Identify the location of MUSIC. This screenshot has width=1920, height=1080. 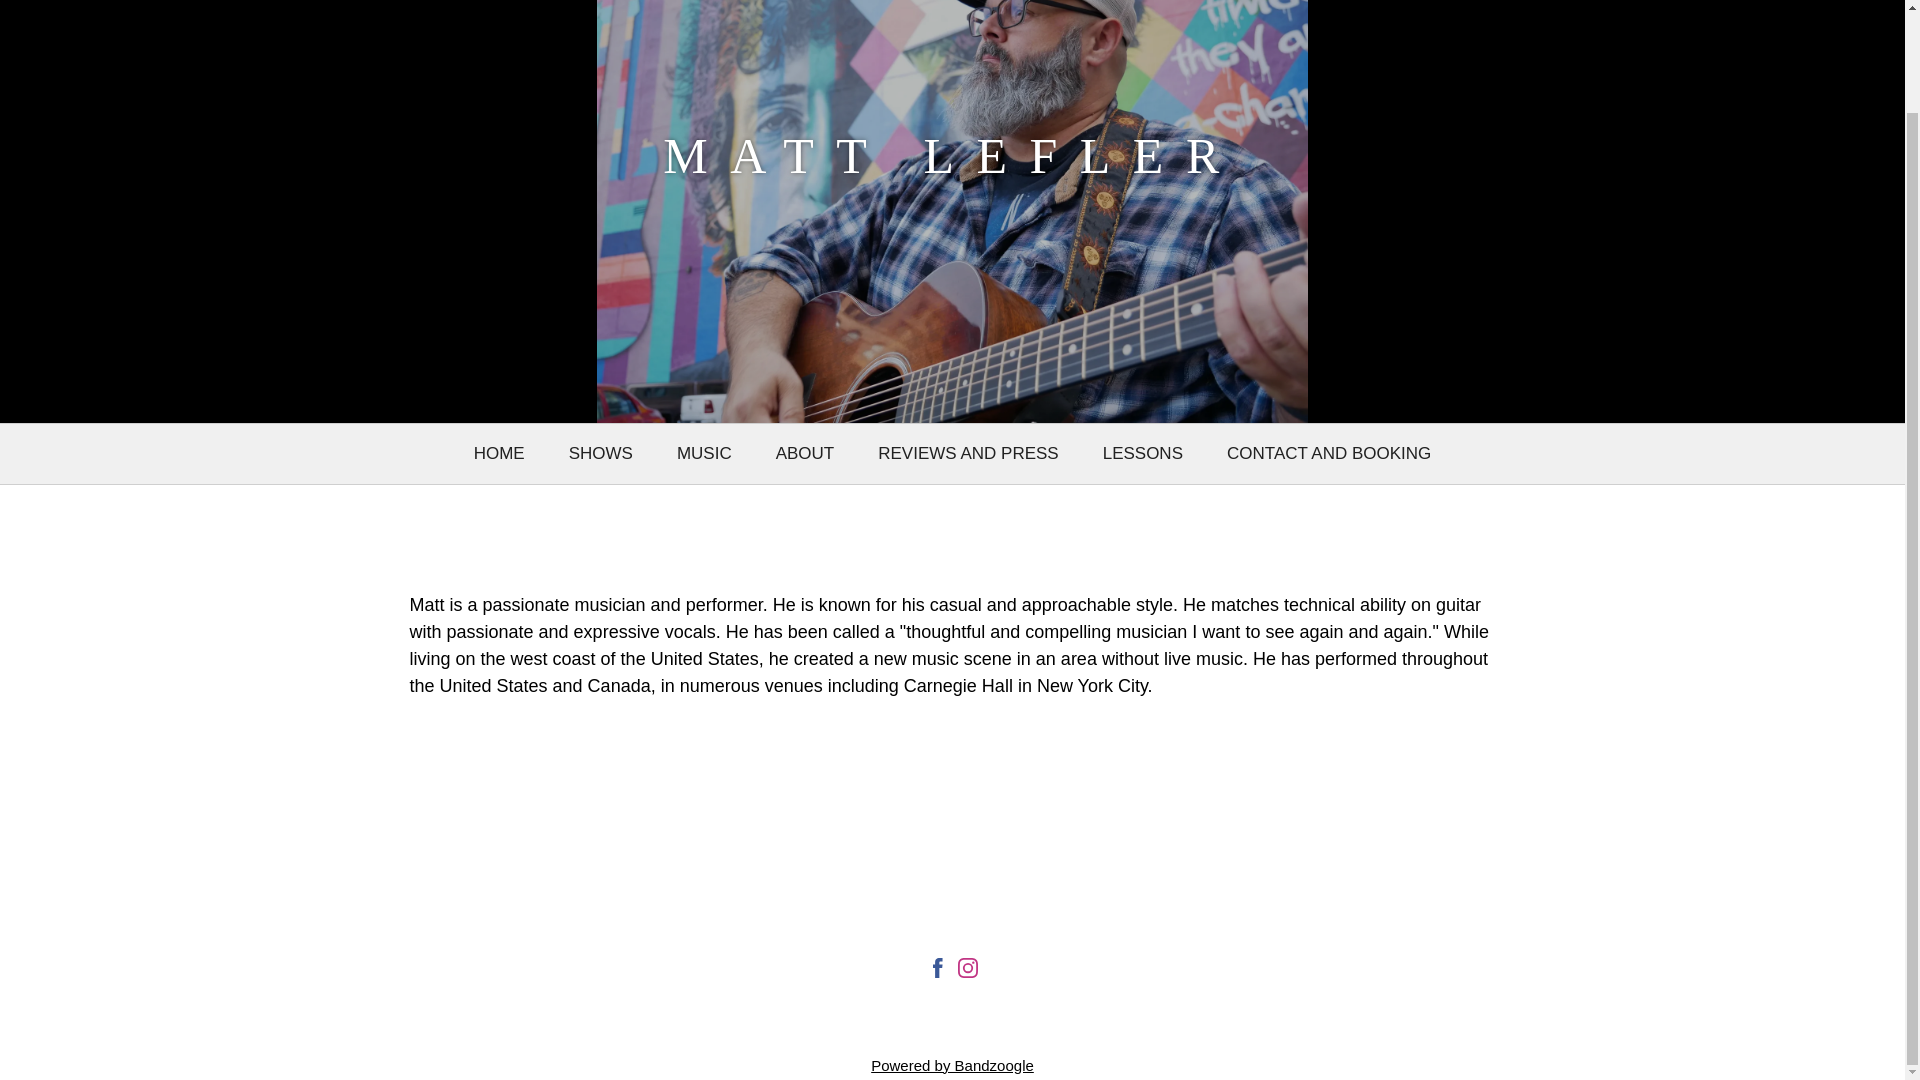
(704, 454).